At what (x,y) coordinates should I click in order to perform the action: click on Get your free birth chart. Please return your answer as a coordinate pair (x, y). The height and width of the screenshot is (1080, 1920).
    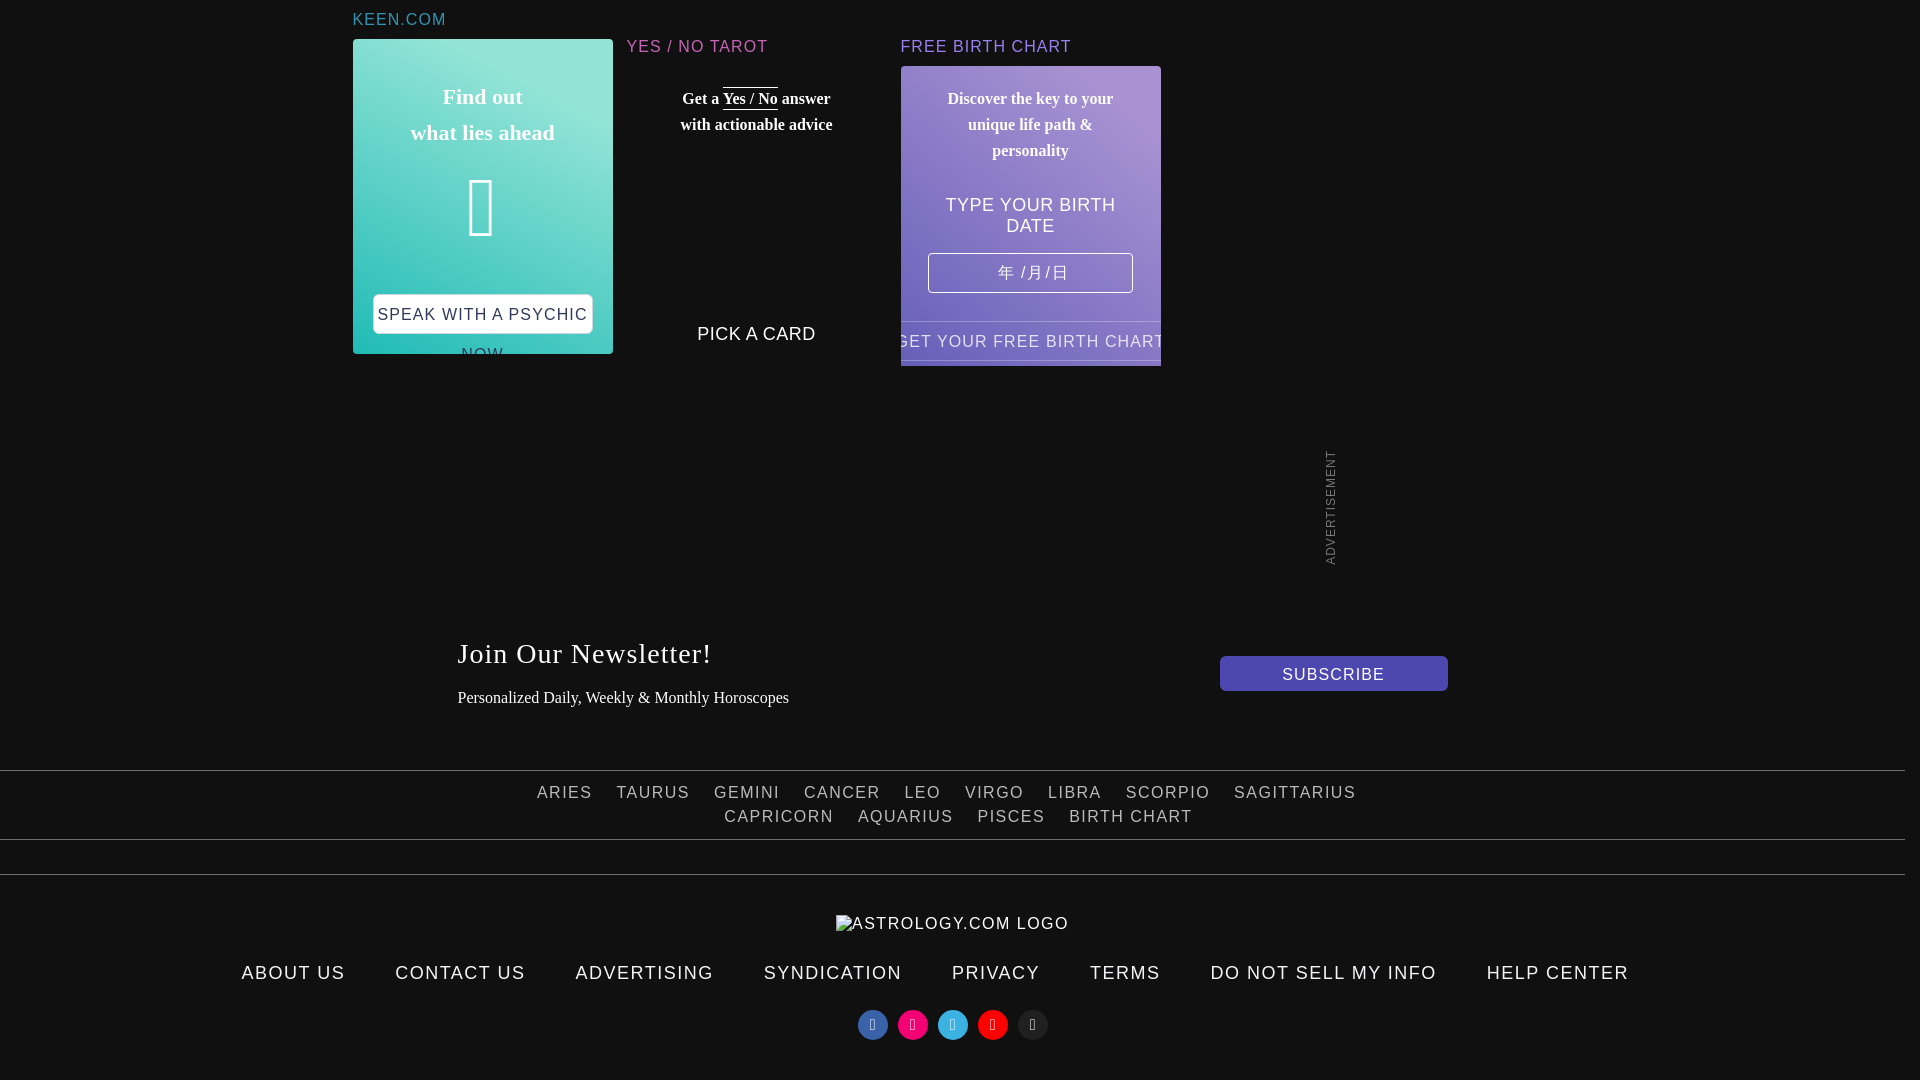
    Looking at the image, I should click on (1030, 340).